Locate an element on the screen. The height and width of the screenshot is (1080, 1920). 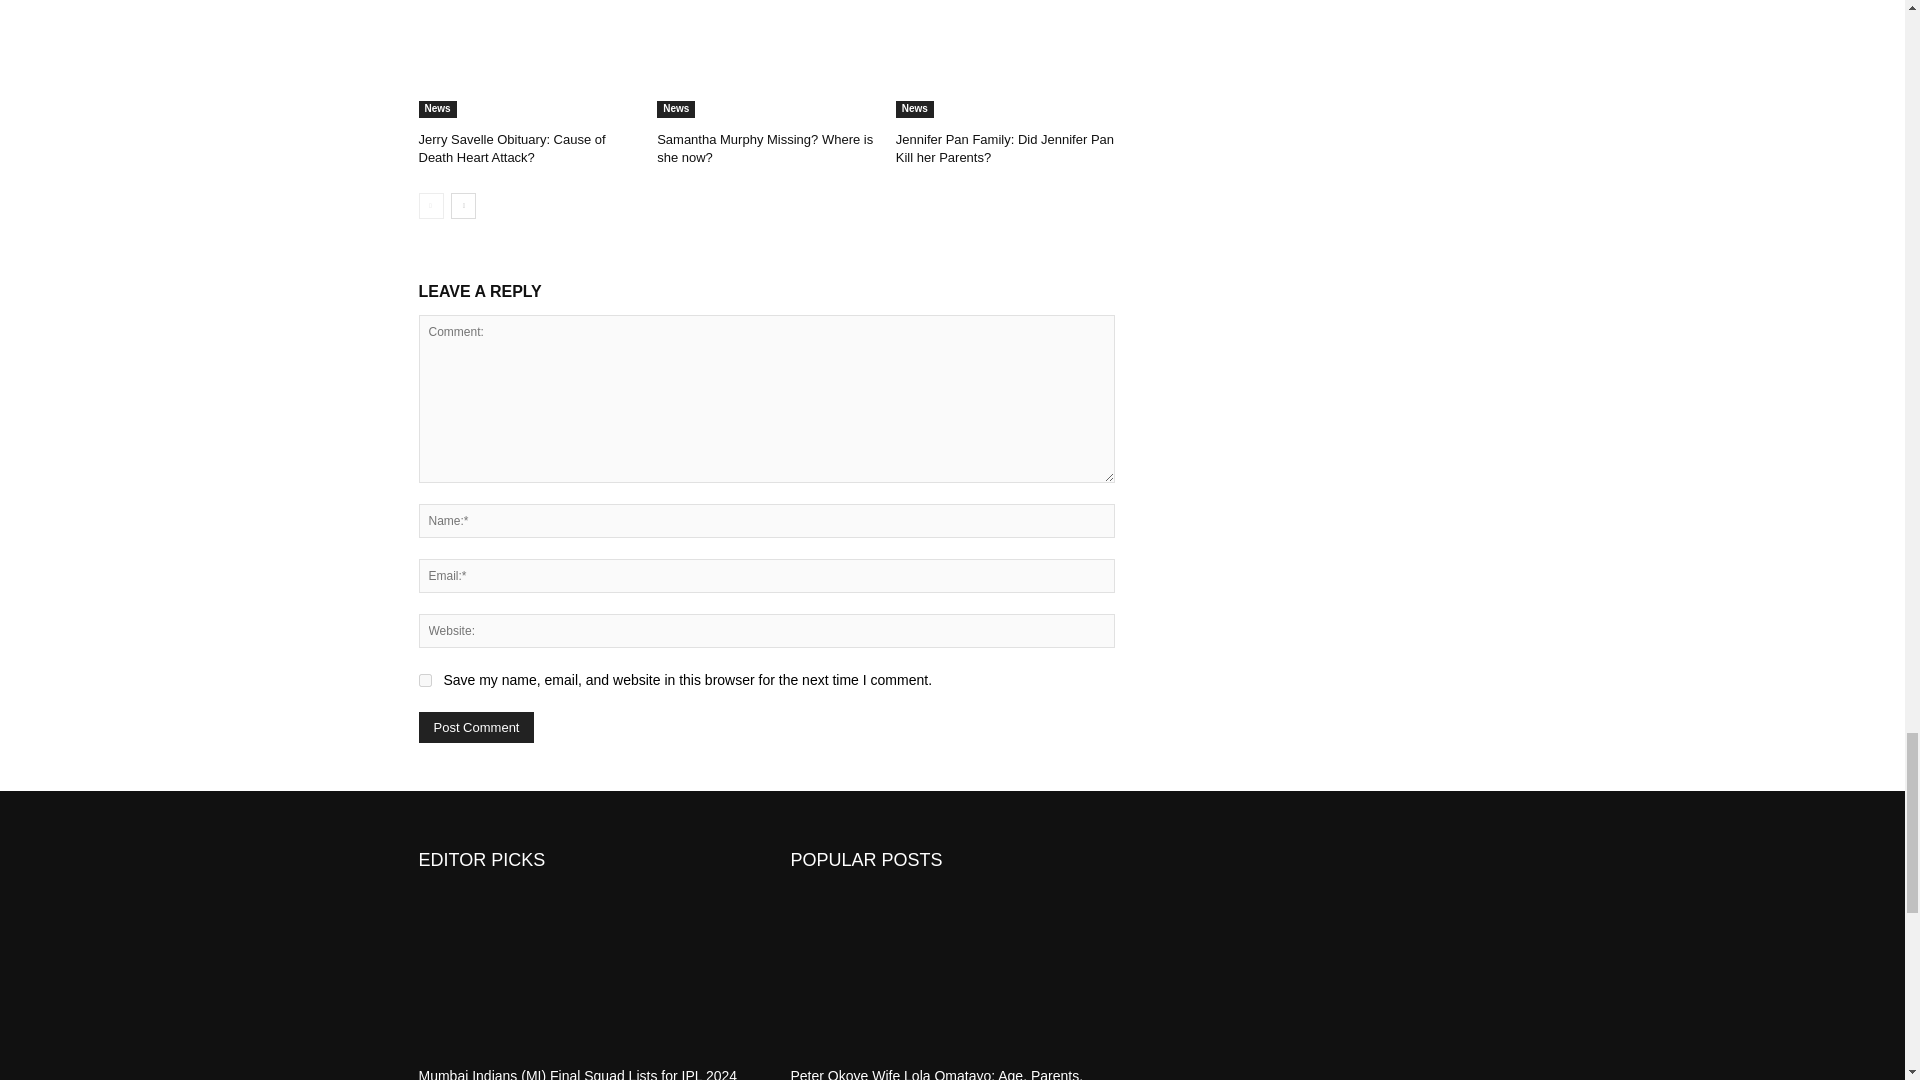
yes is located at coordinates (424, 680).